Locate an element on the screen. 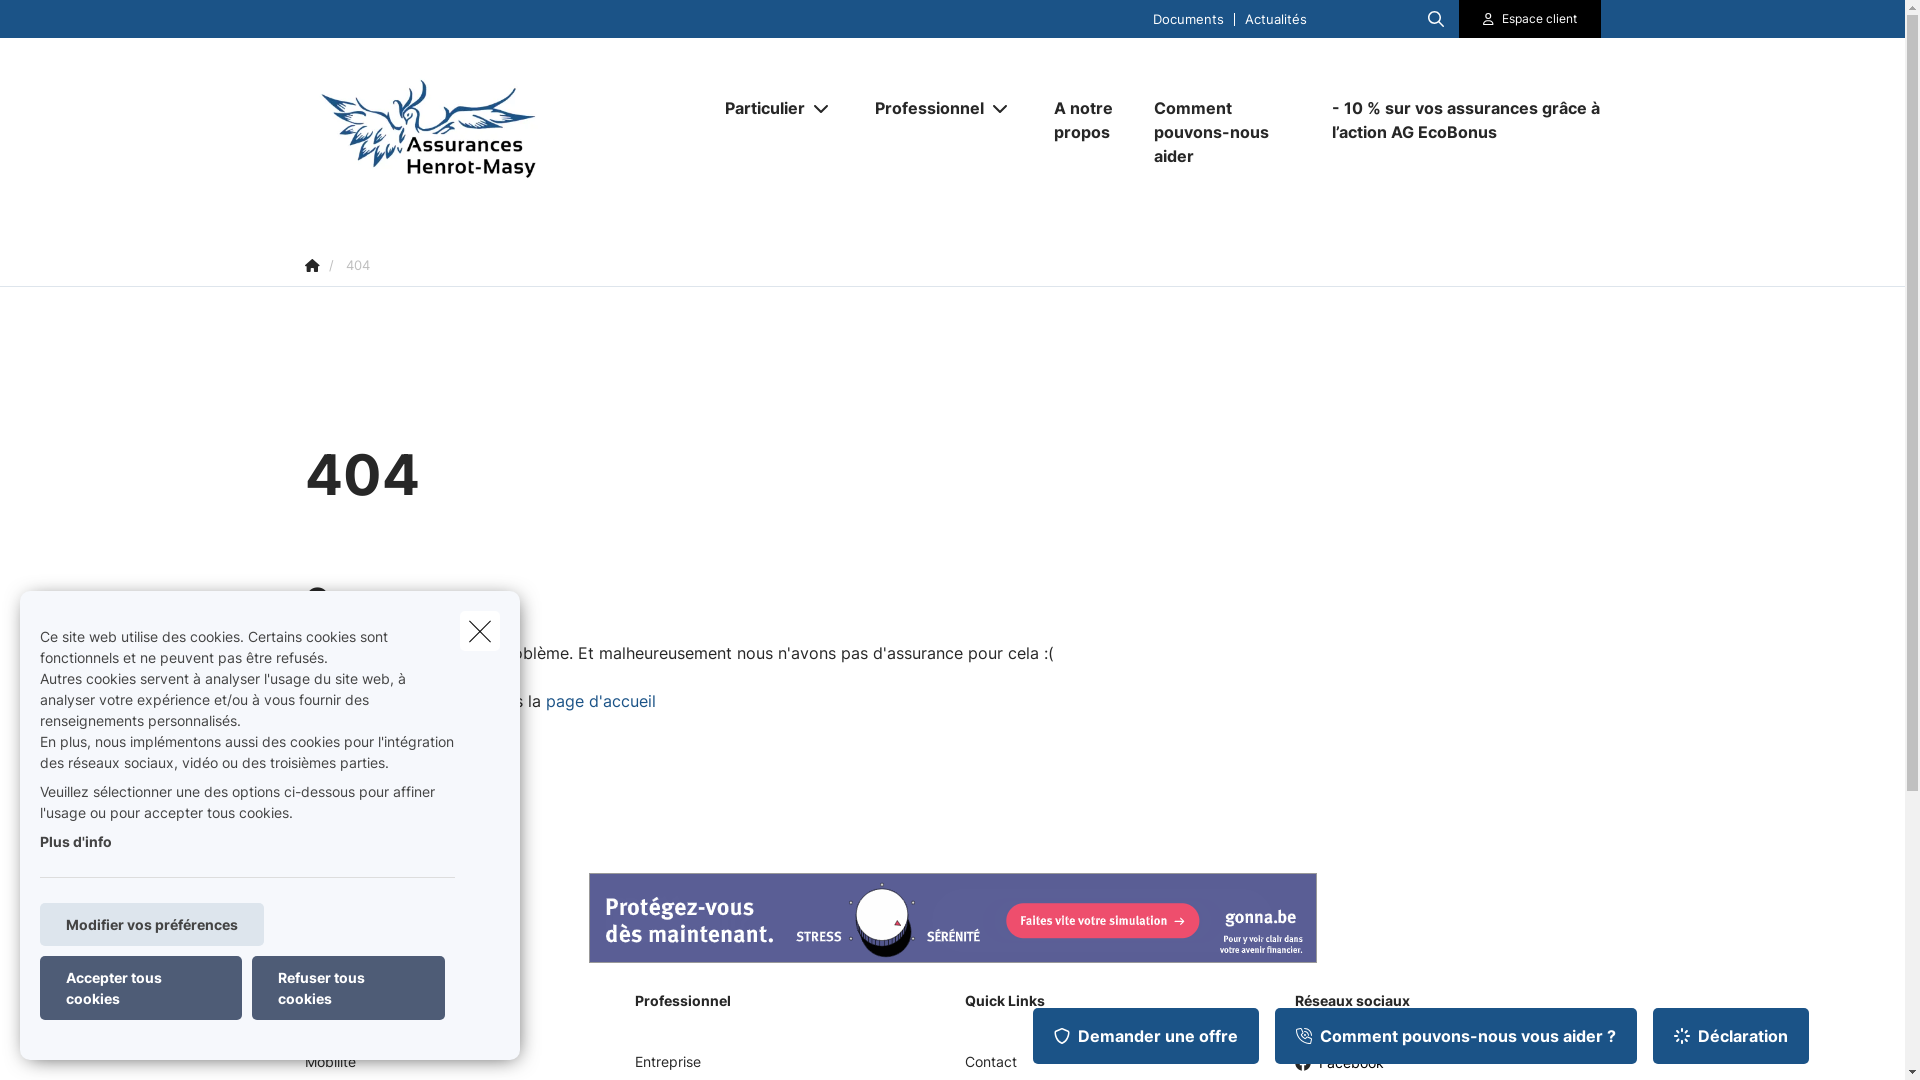  Comment pouvons-nous aider is located at coordinates (1223, 132).